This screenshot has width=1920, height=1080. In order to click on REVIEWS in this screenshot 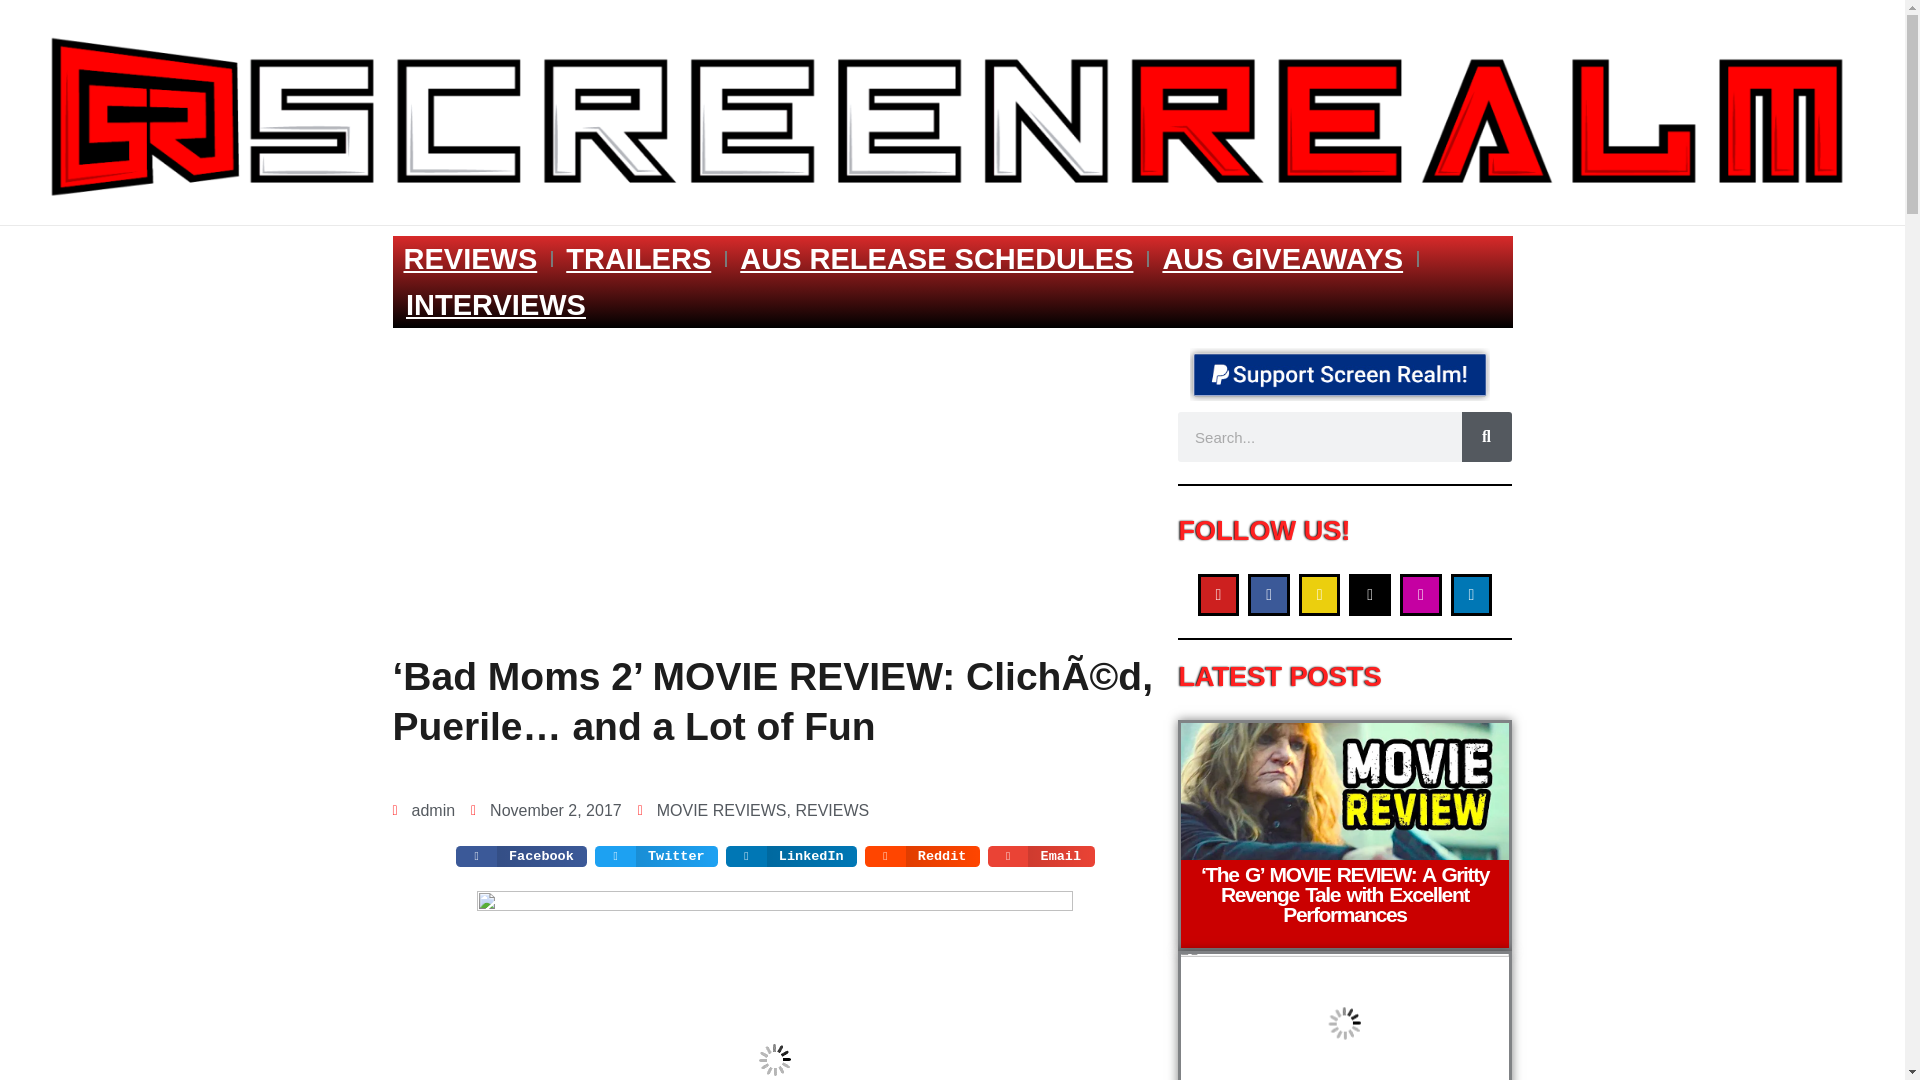, I will do `click(832, 810)`.